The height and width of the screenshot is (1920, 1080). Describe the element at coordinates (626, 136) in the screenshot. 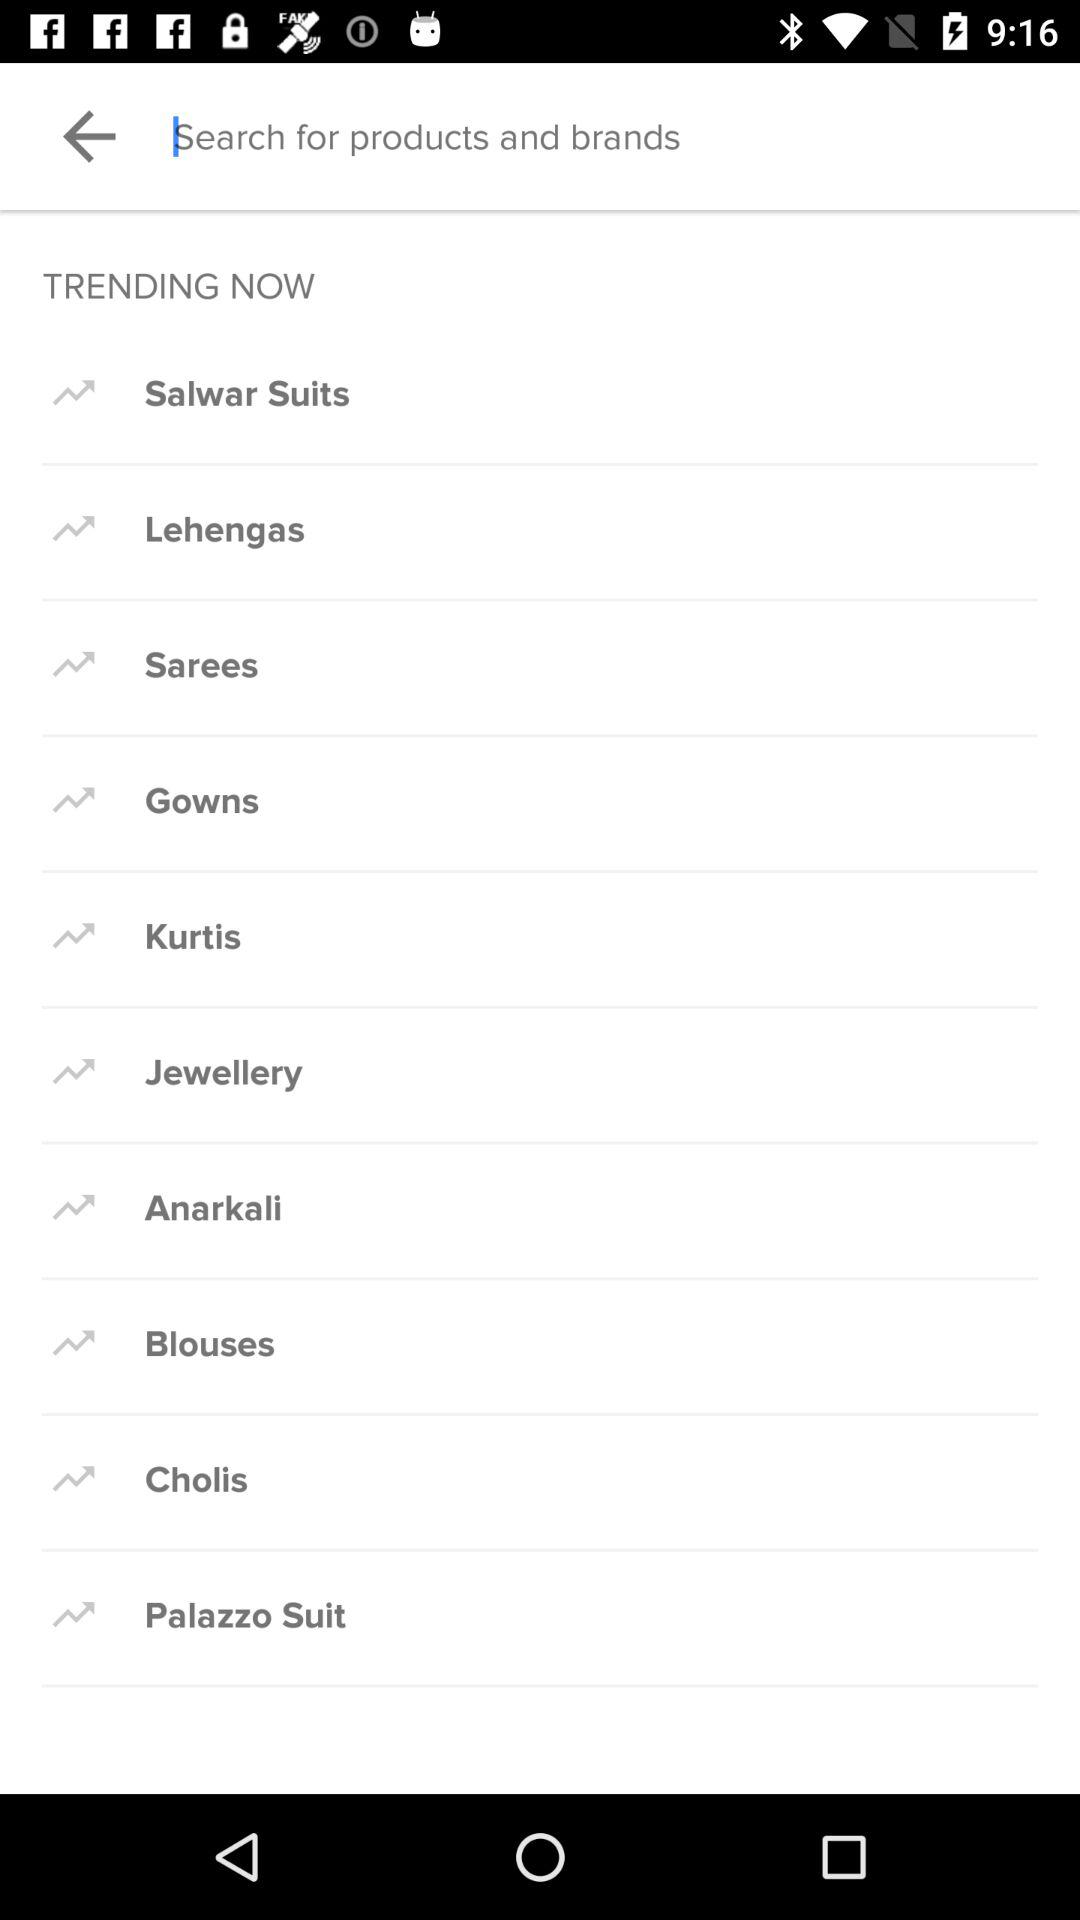

I see `input search terms` at that location.